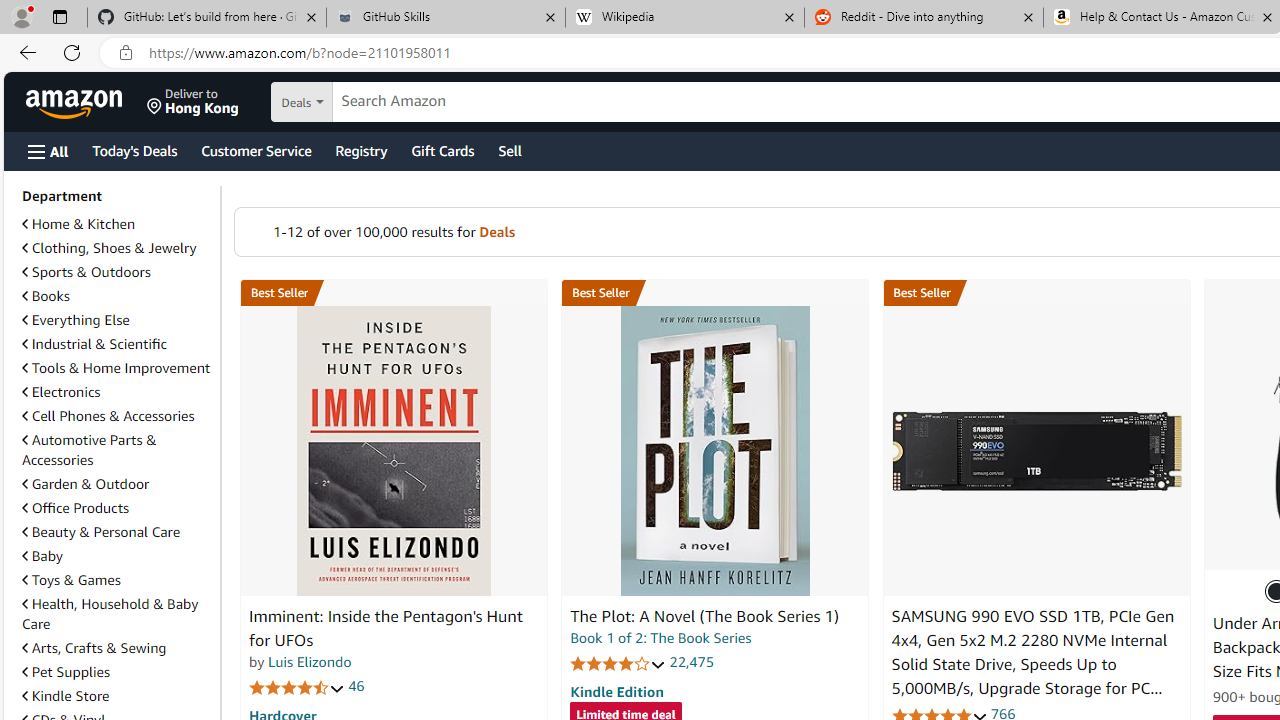 Image resolution: width=1280 pixels, height=720 pixels. What do you see at coordinates (660, 638) in the screenshot?
I see `Book 1 of 2: The Book Series` at bounding box center [660, 638].